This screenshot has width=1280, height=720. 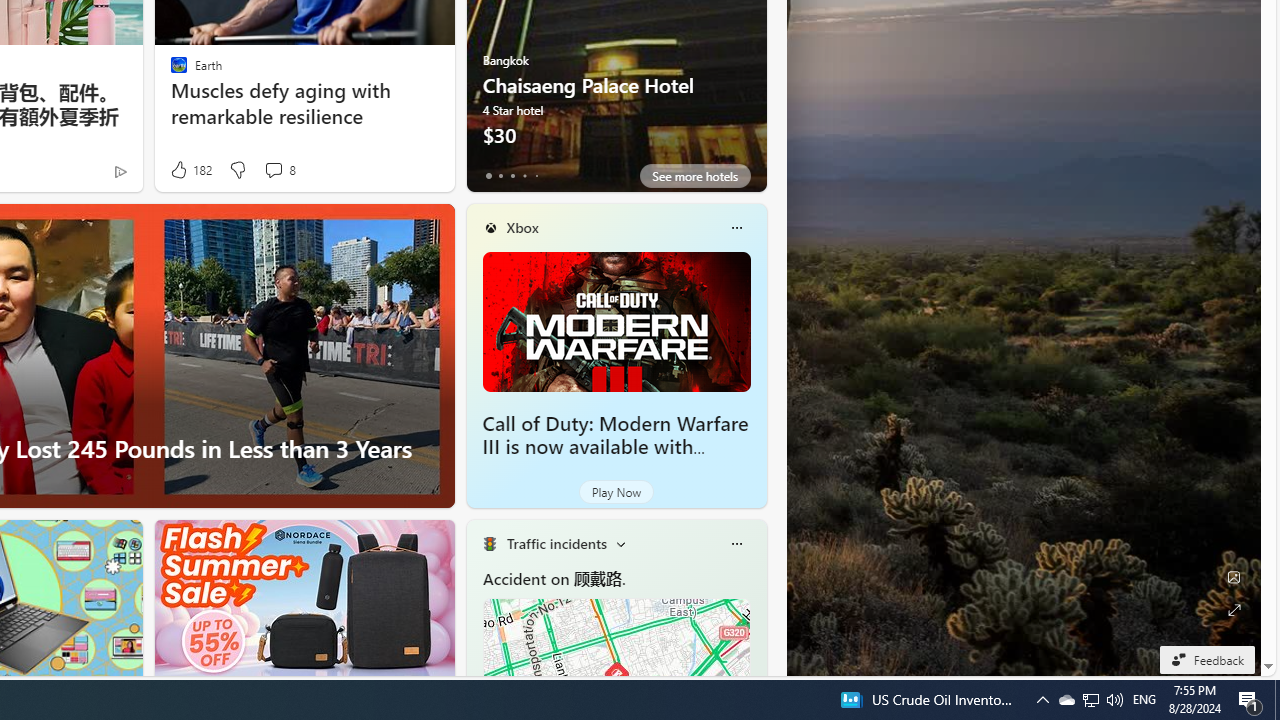 What do you see at coordinates (616, 492) in the screenshot?
I see `Play Now` at bounding box center [616, 492].